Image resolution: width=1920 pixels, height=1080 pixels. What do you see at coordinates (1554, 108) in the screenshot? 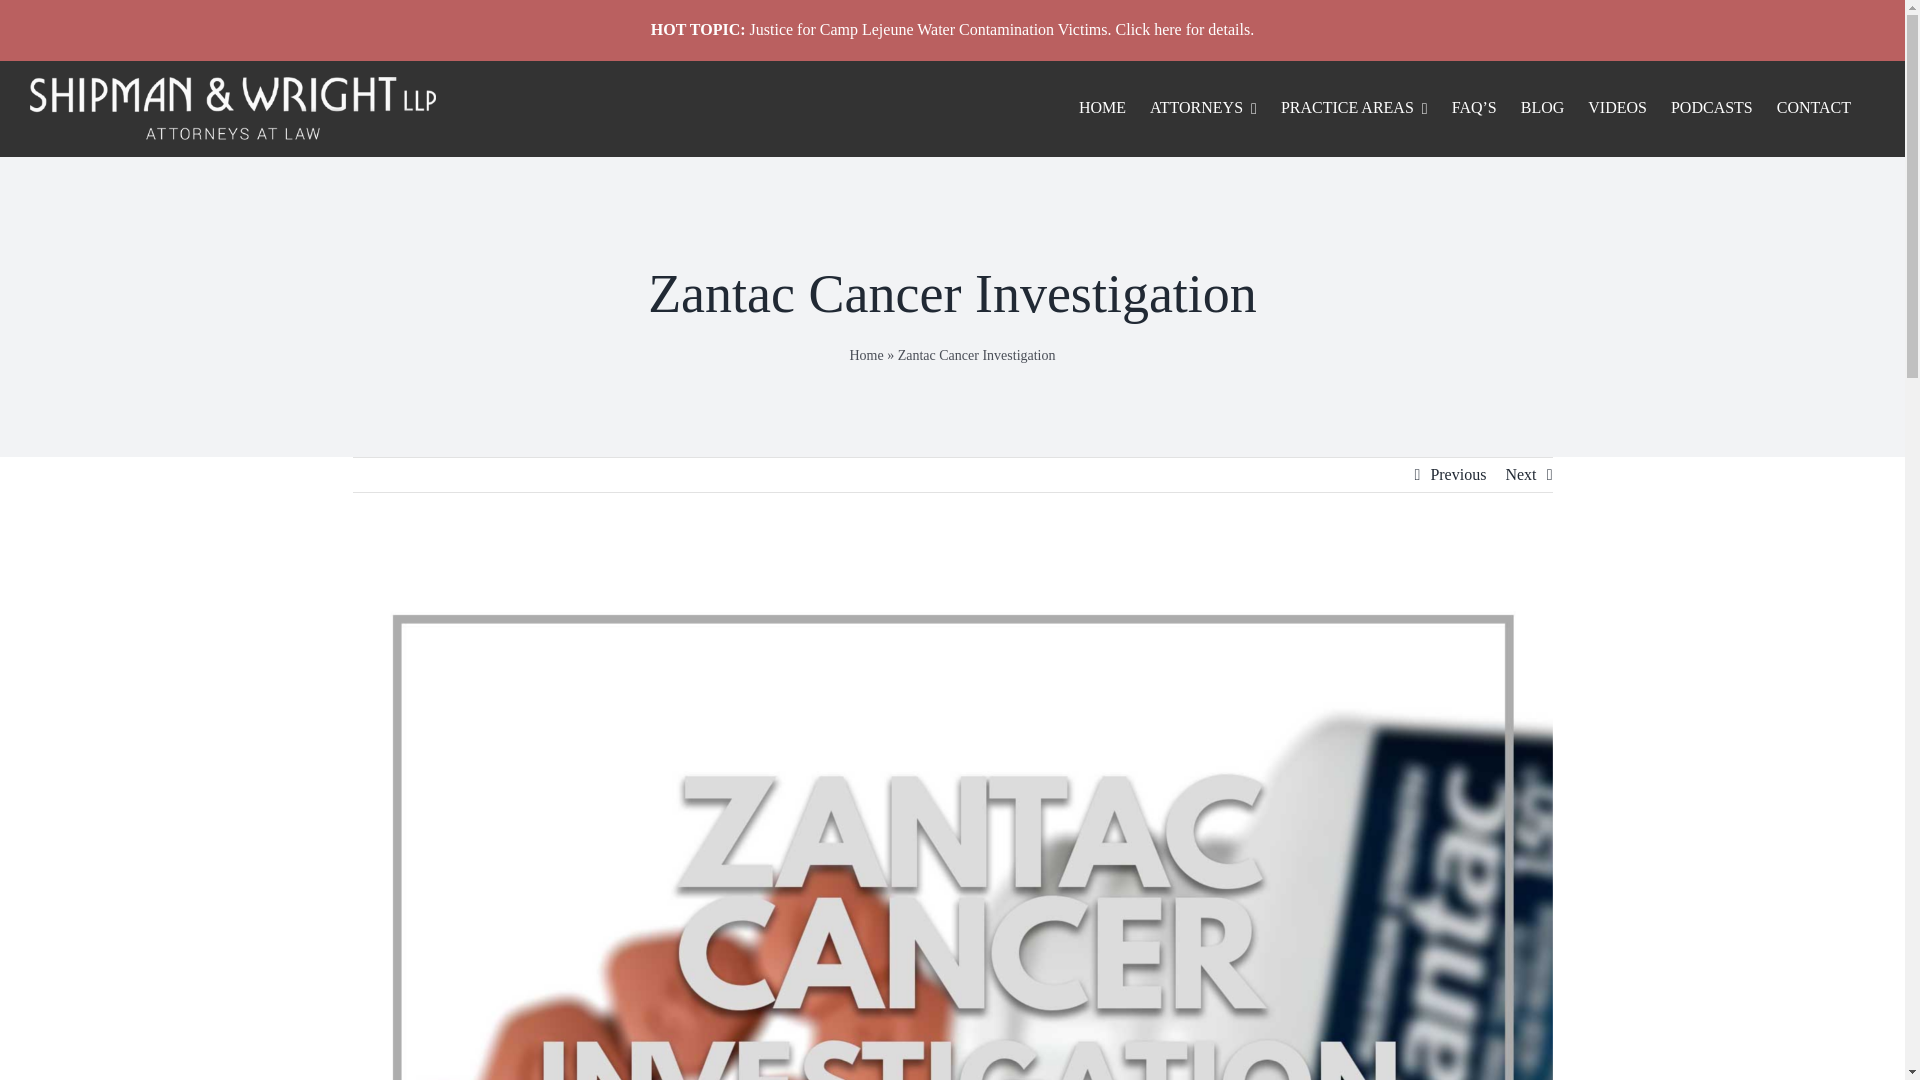
I see `BLOG` at bounding box center [1554, 108].